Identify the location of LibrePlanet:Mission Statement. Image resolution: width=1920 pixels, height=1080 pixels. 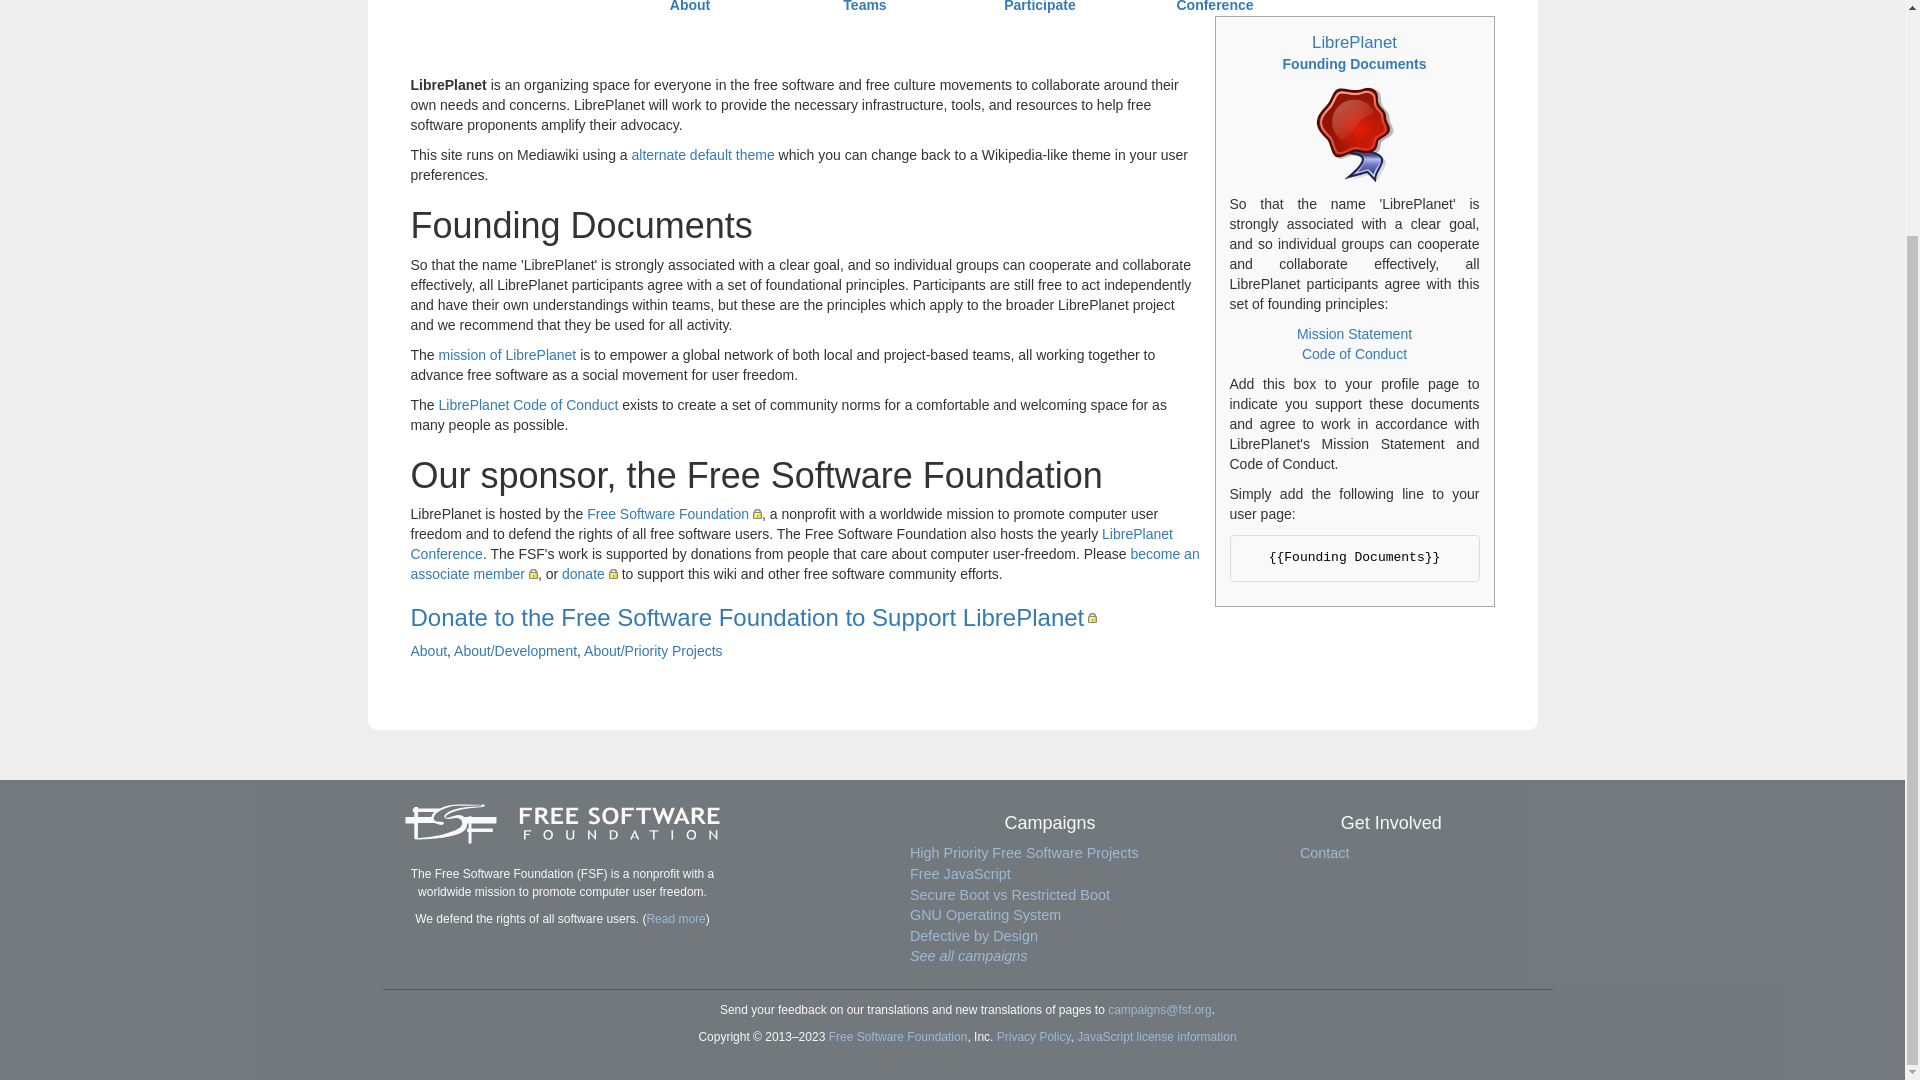
(508, 354).